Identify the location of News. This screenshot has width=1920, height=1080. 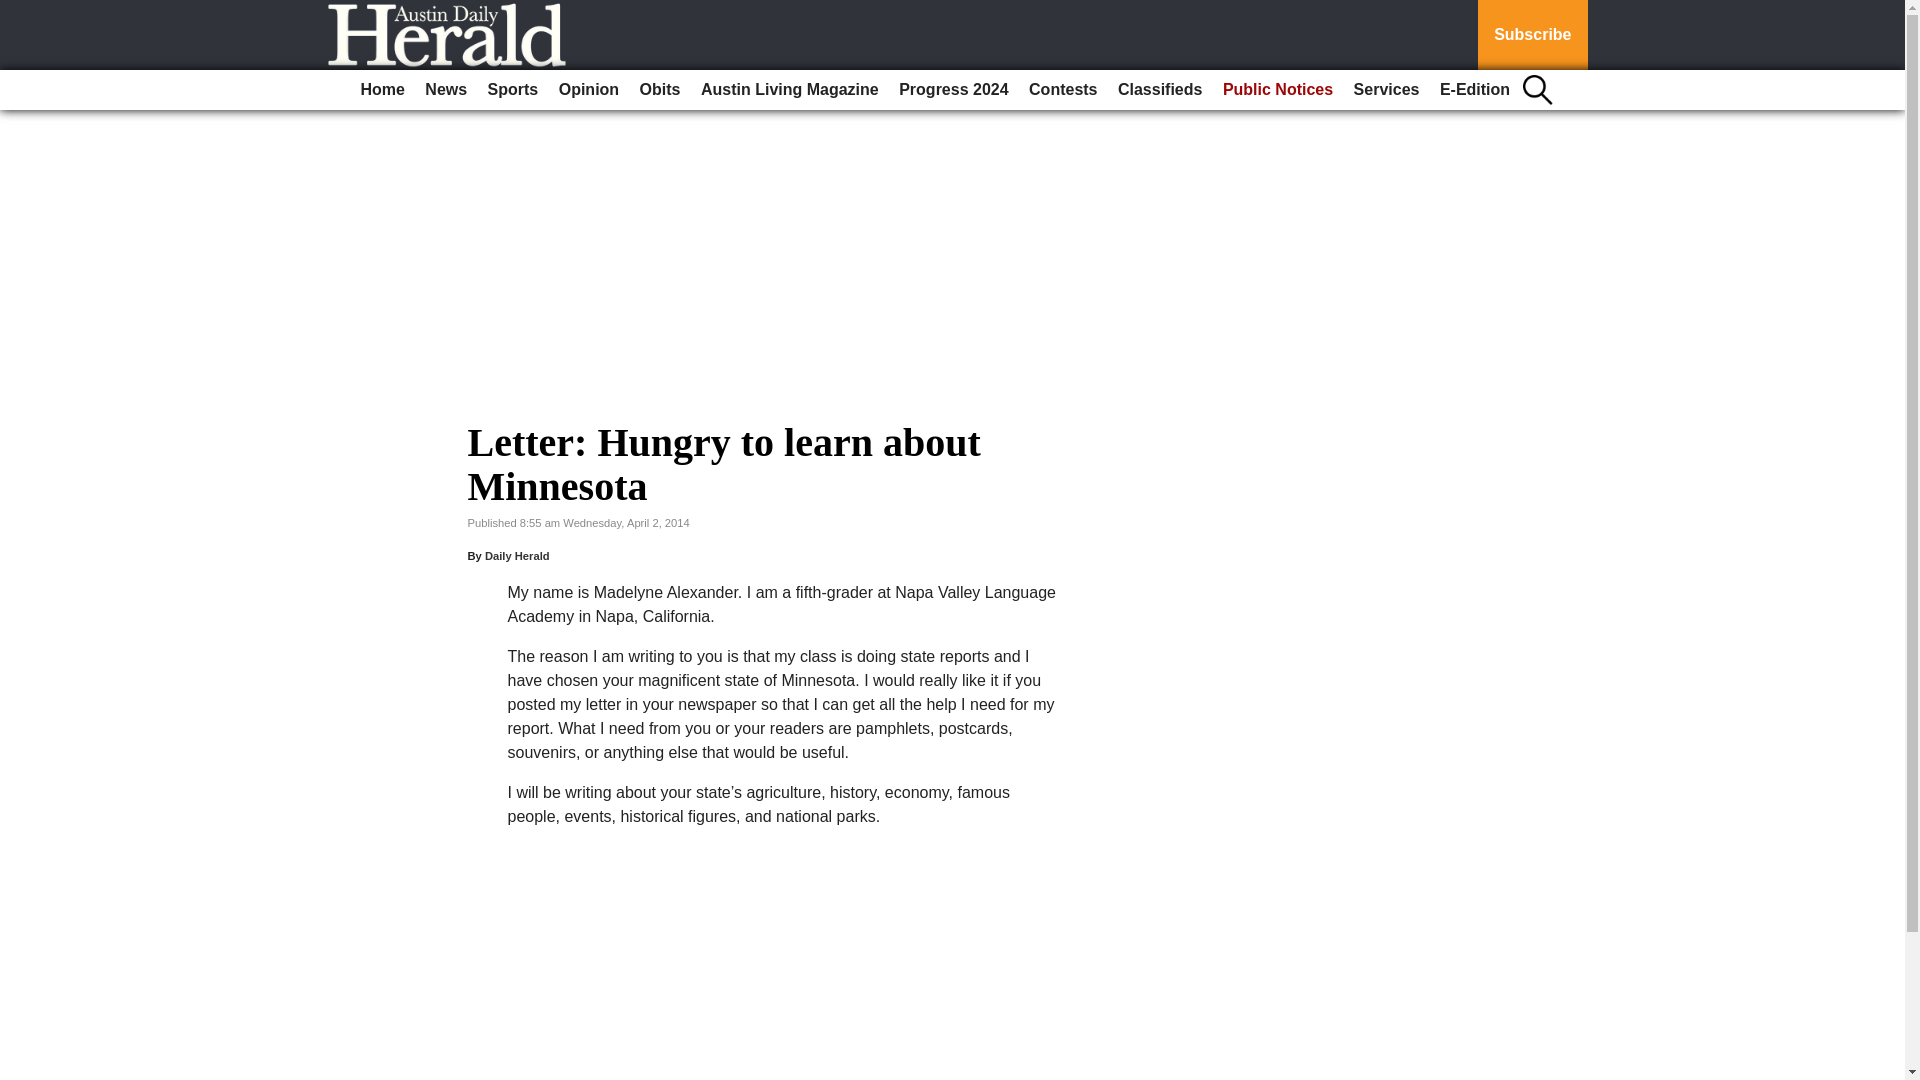
(445, 90).